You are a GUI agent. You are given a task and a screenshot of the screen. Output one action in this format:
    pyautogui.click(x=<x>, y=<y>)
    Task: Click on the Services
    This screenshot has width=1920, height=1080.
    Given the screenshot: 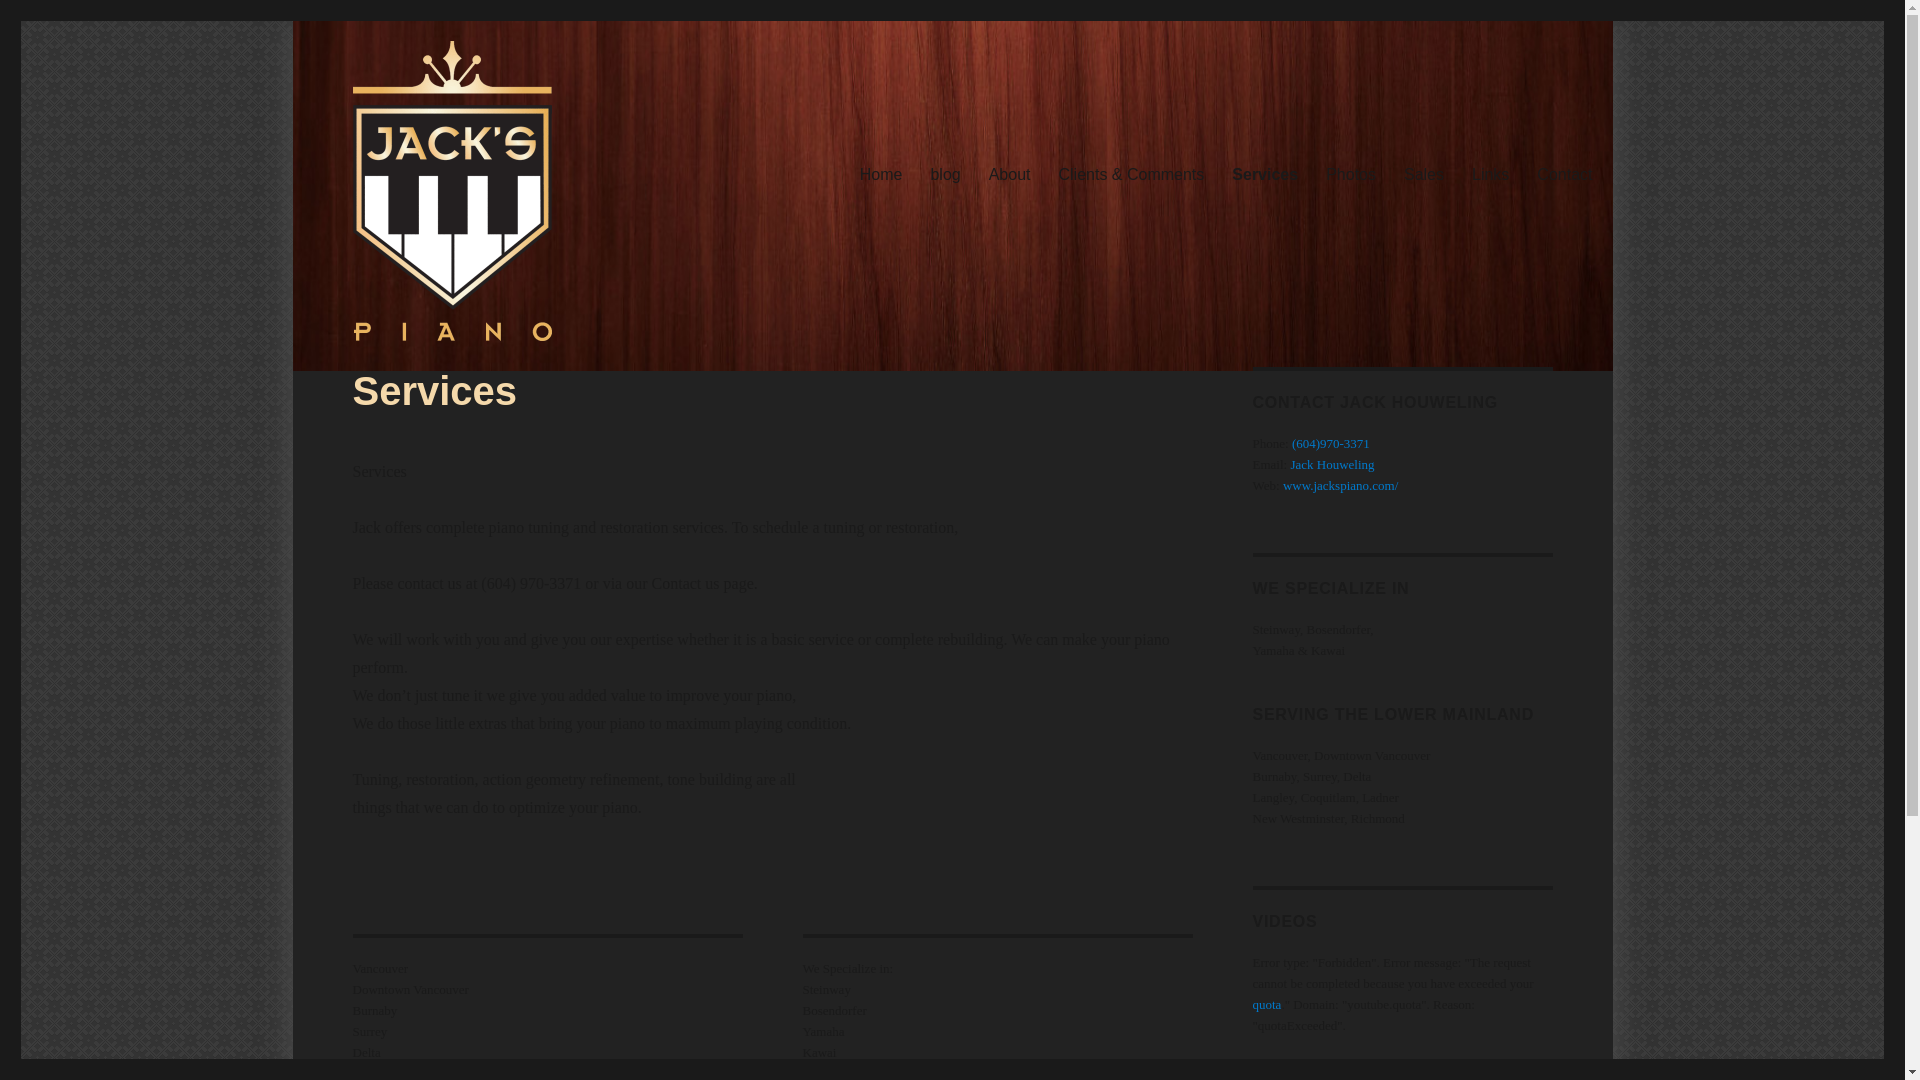 What is the action you would take?
    pyautogui.click(x=1264, y=174)
    